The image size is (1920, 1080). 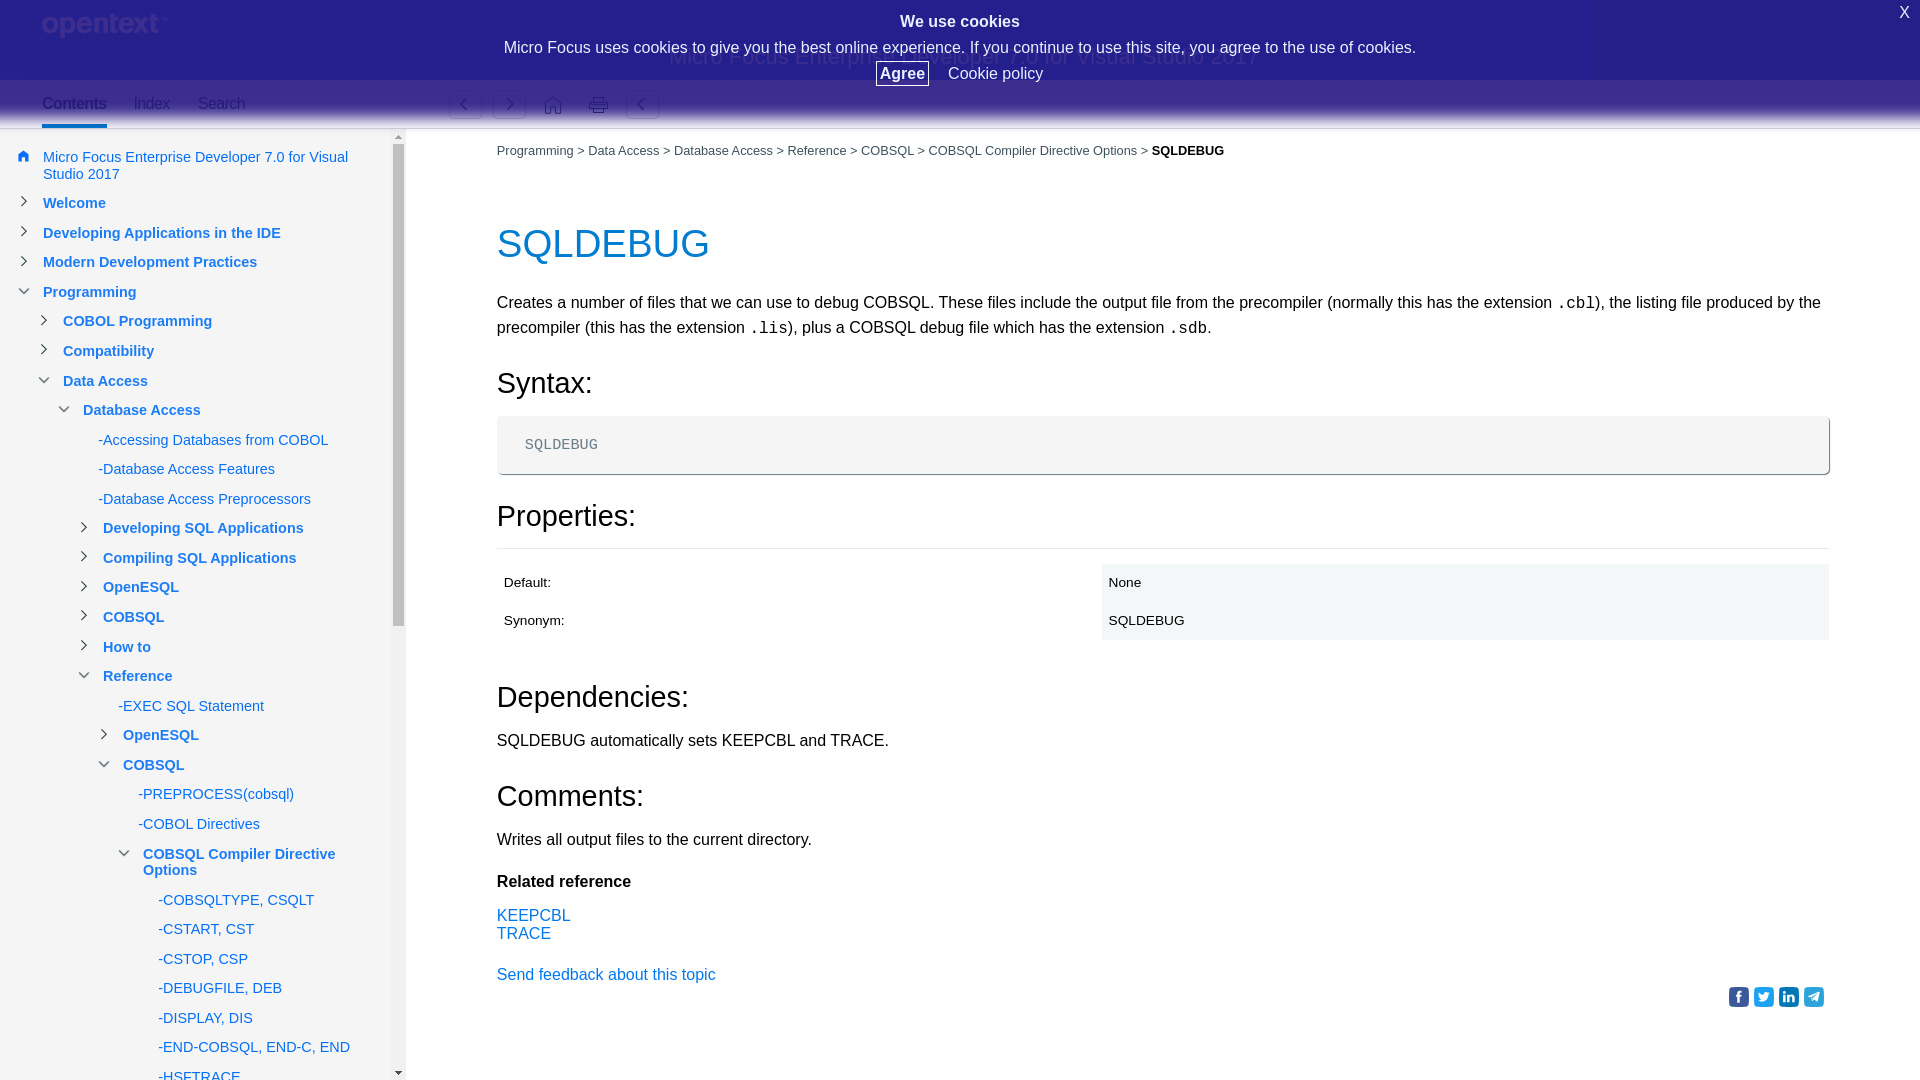 What do you see at coordinates (465, 104) in the screenshot?
I see `MAKESYN` at bounding box center [465, 104].